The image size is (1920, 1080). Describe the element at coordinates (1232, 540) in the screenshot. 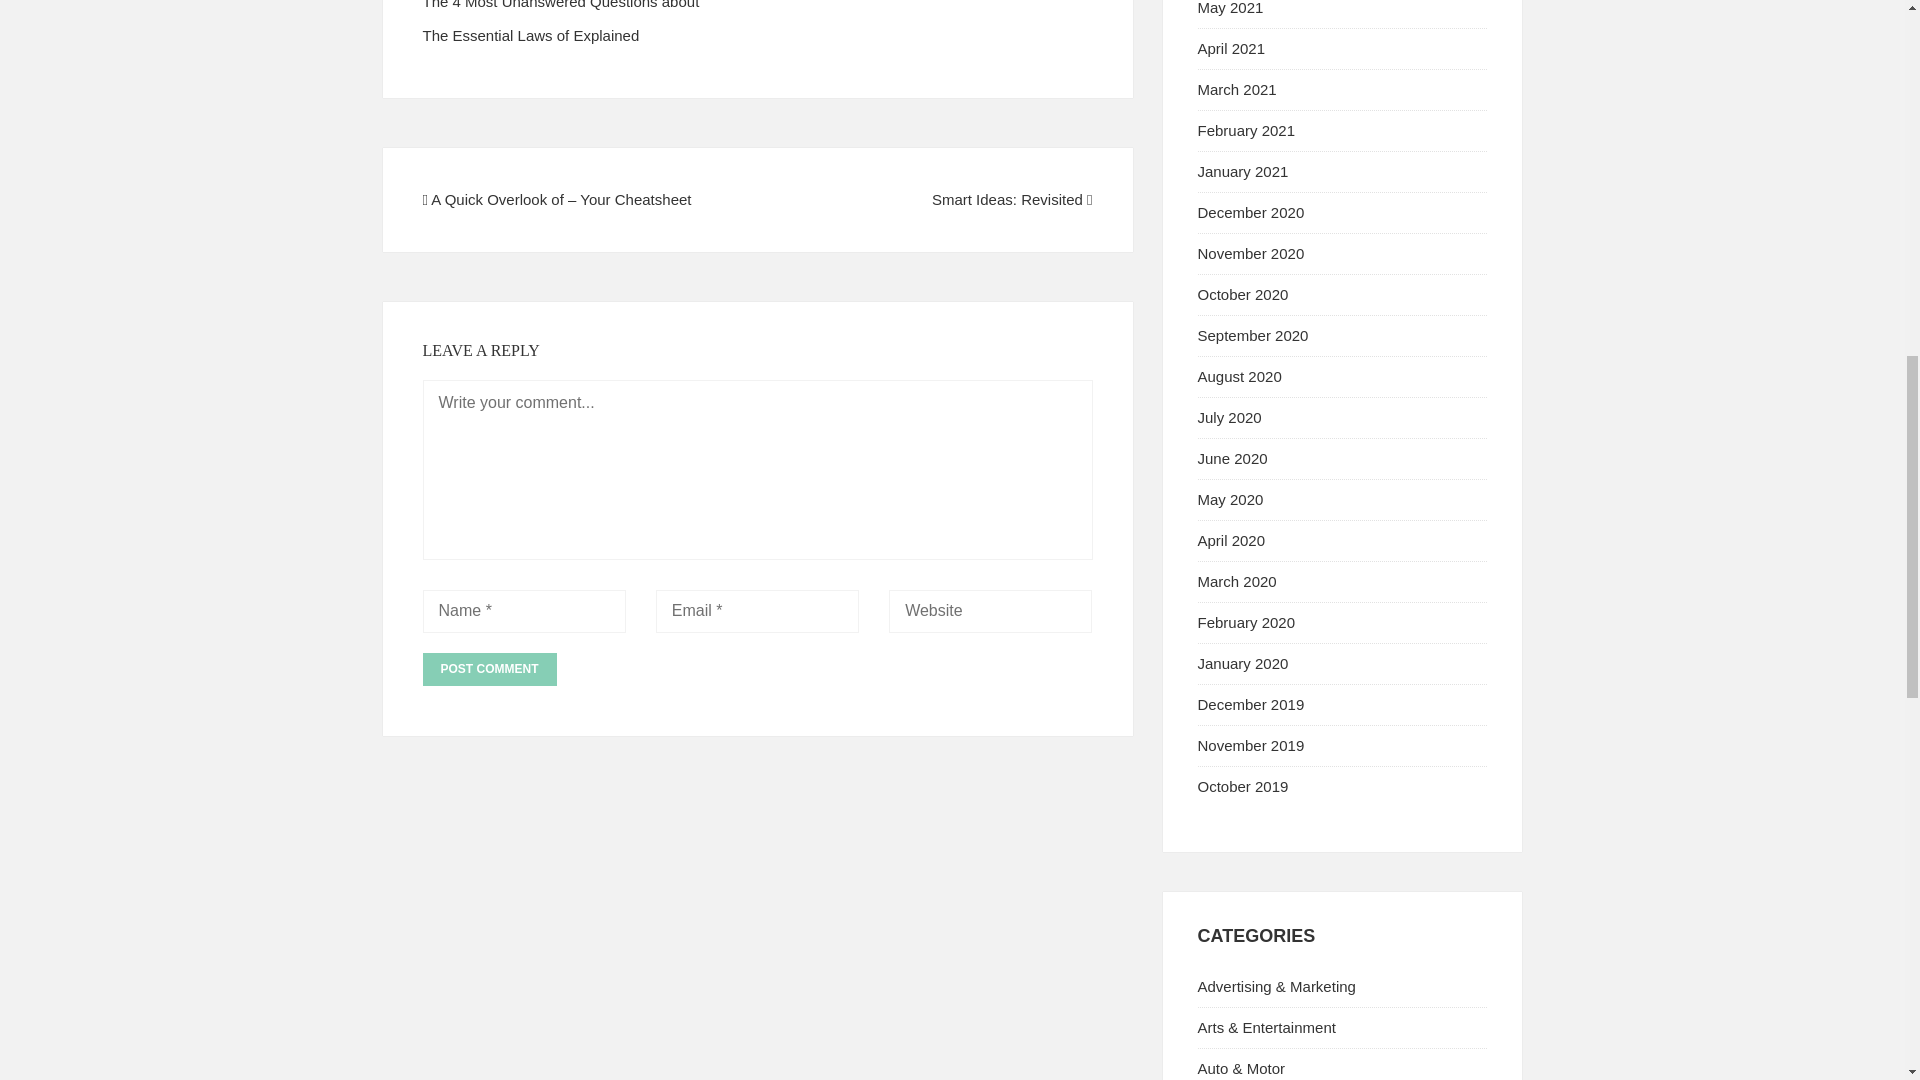

I see `April 2020` at that location.